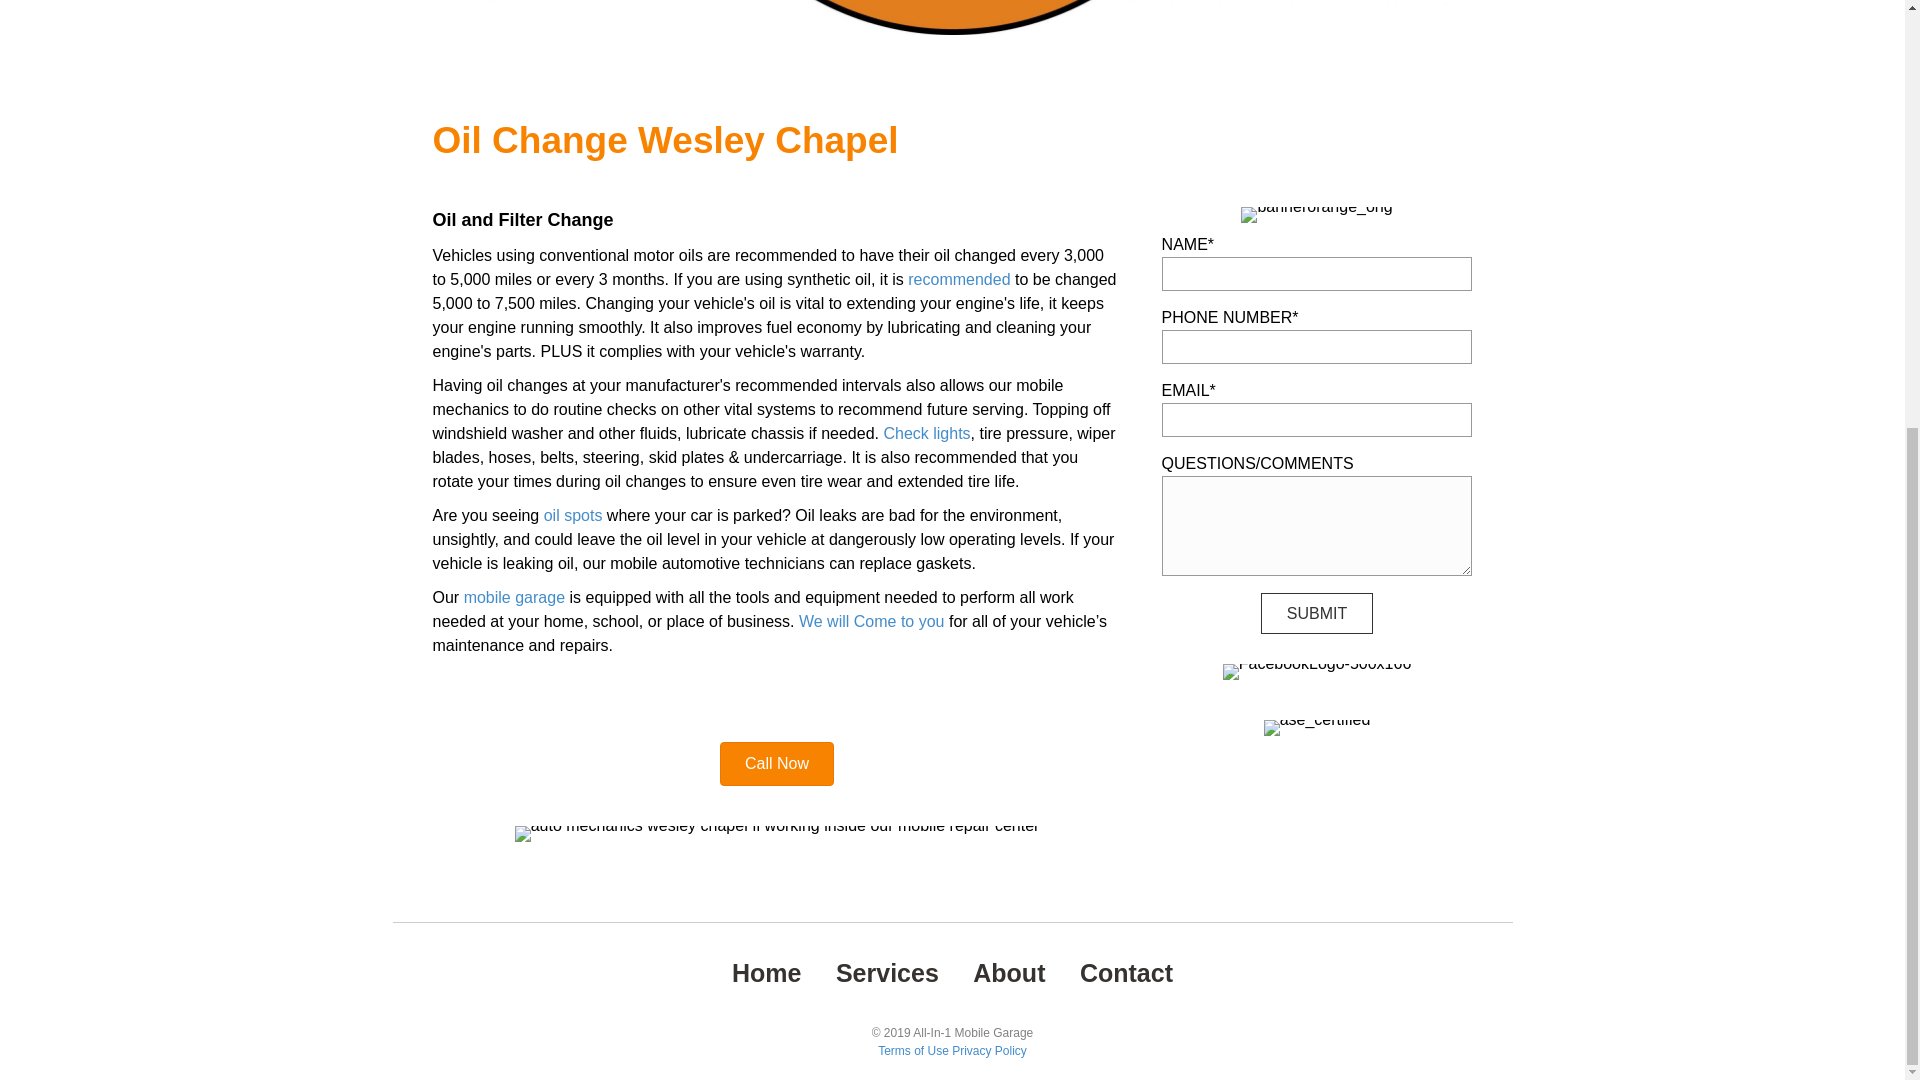  I want to click on Privacy Policy, so click(990, 1051).